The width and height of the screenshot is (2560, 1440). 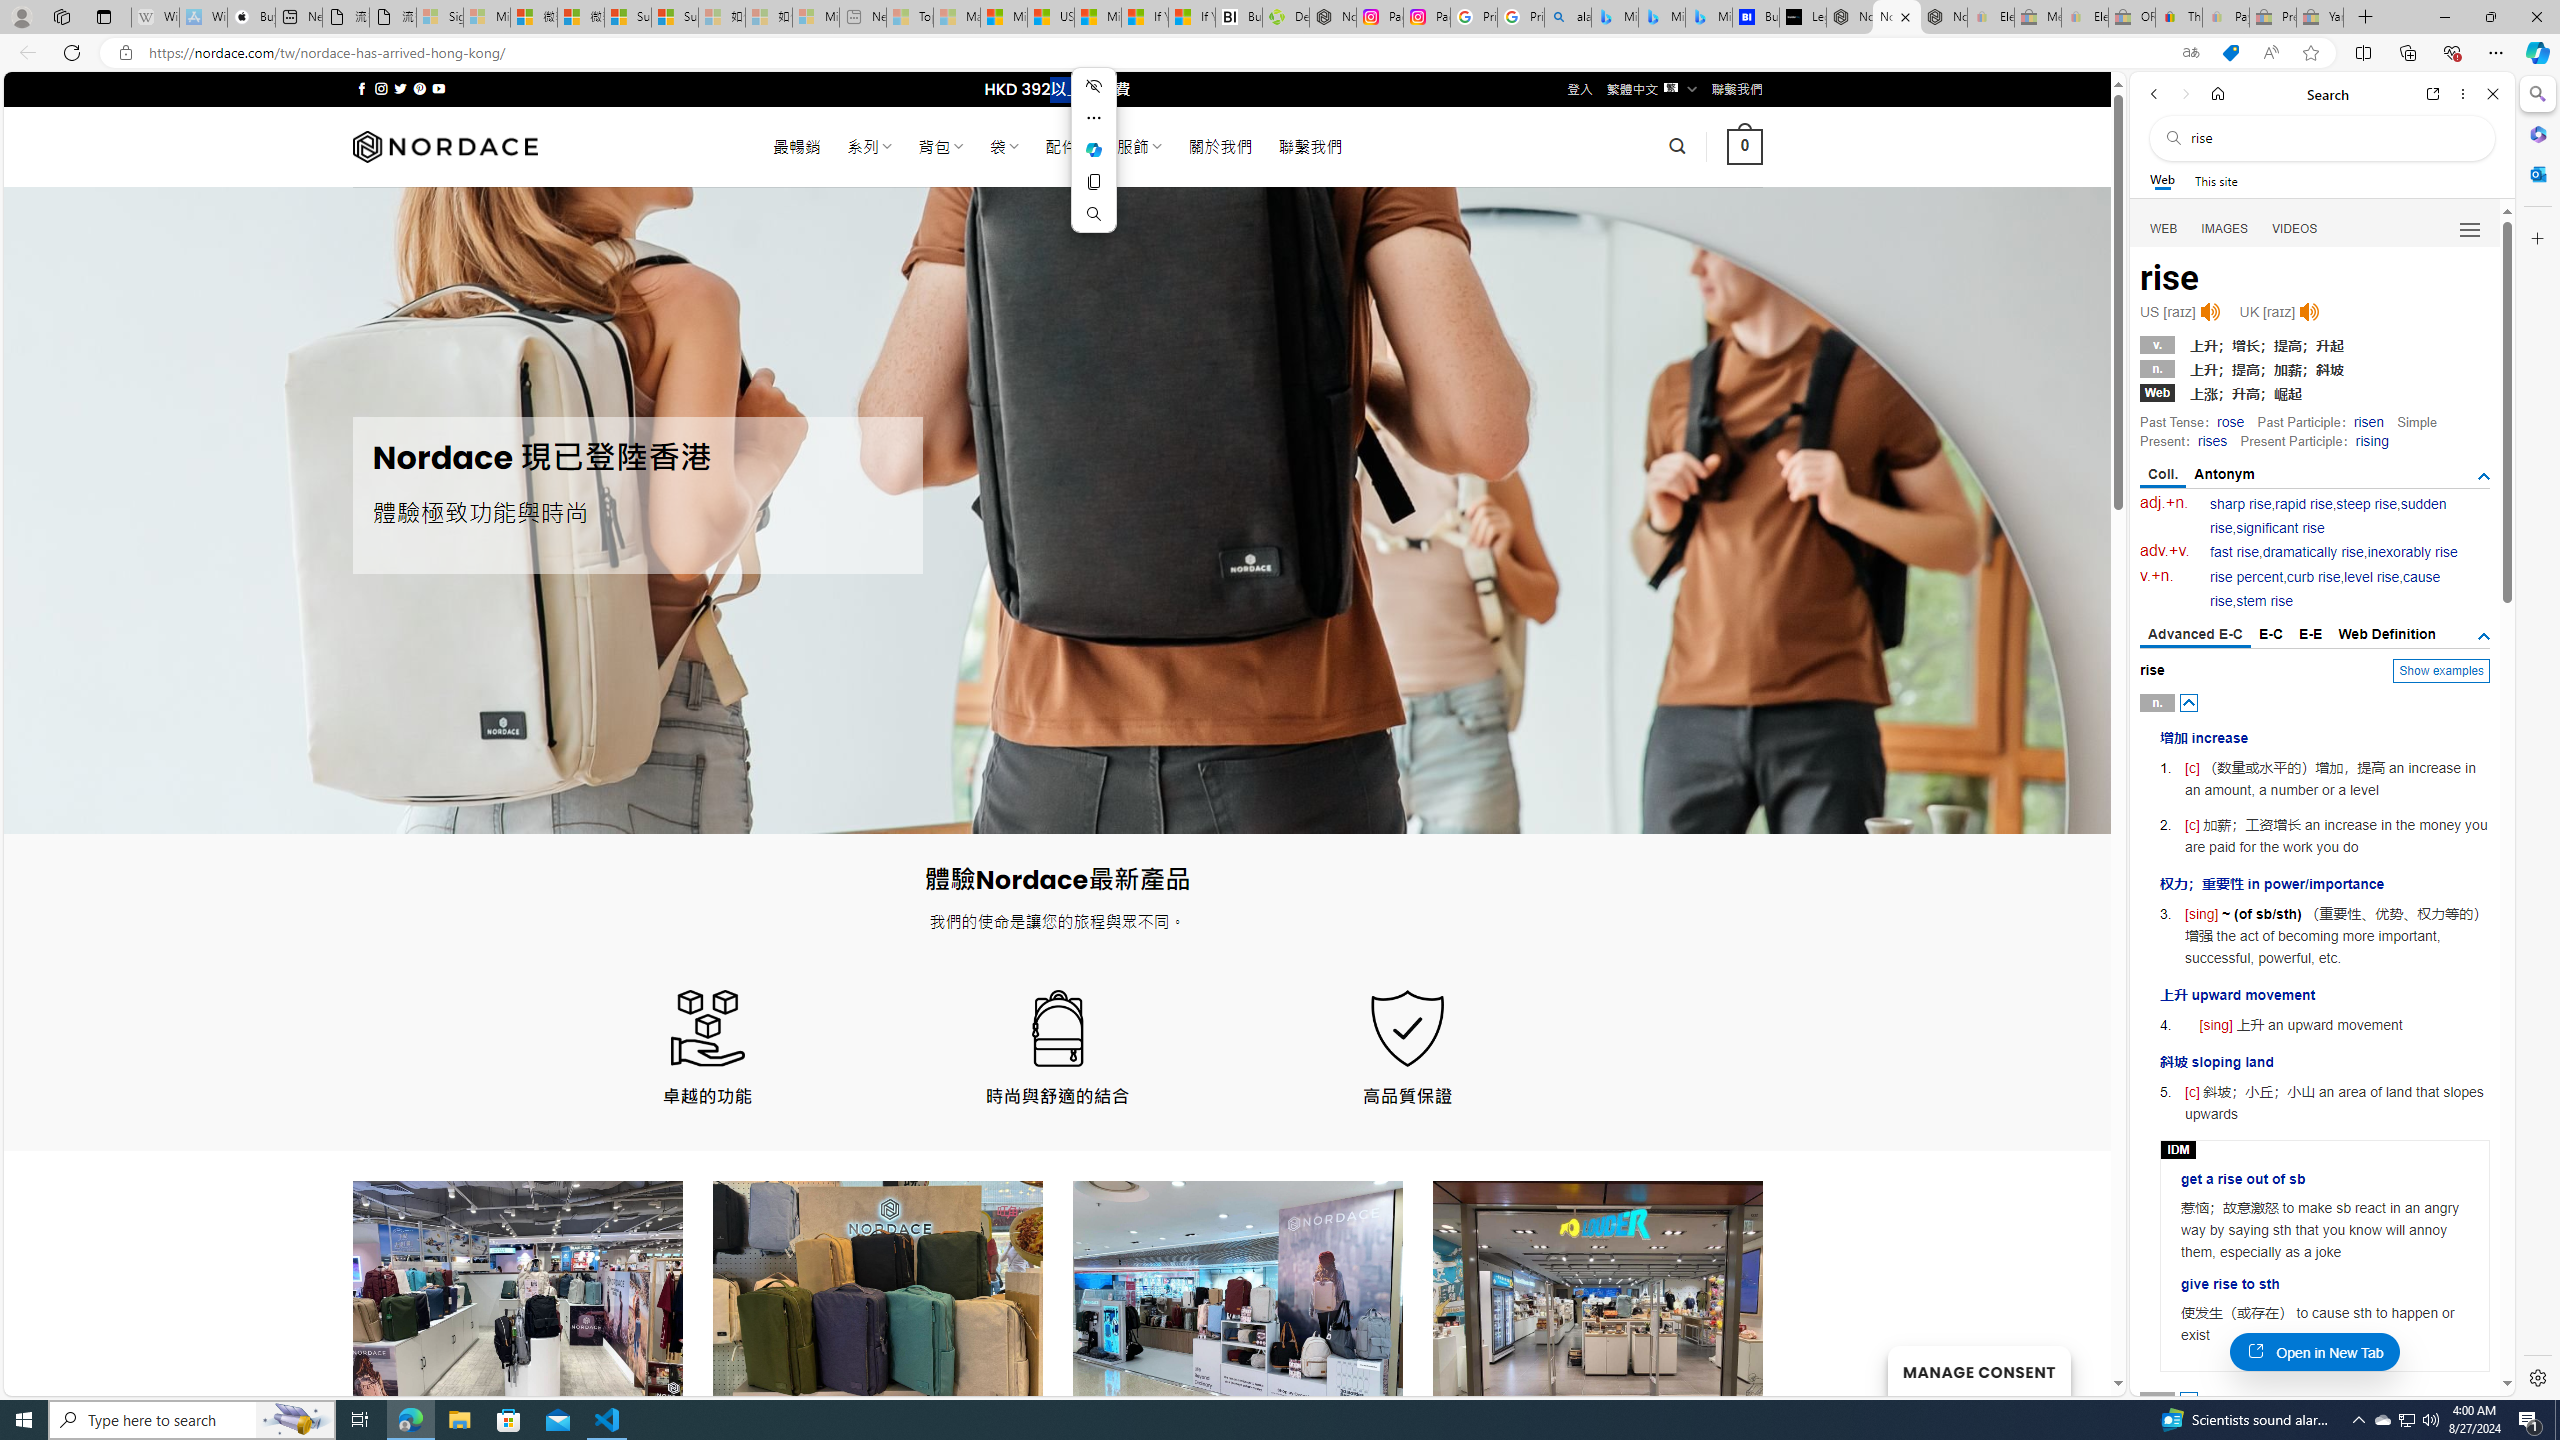 What do you see at coordinates (2241, 504) in the screenshot?
I see `sharp rise` at bounding box center [2241, 504].